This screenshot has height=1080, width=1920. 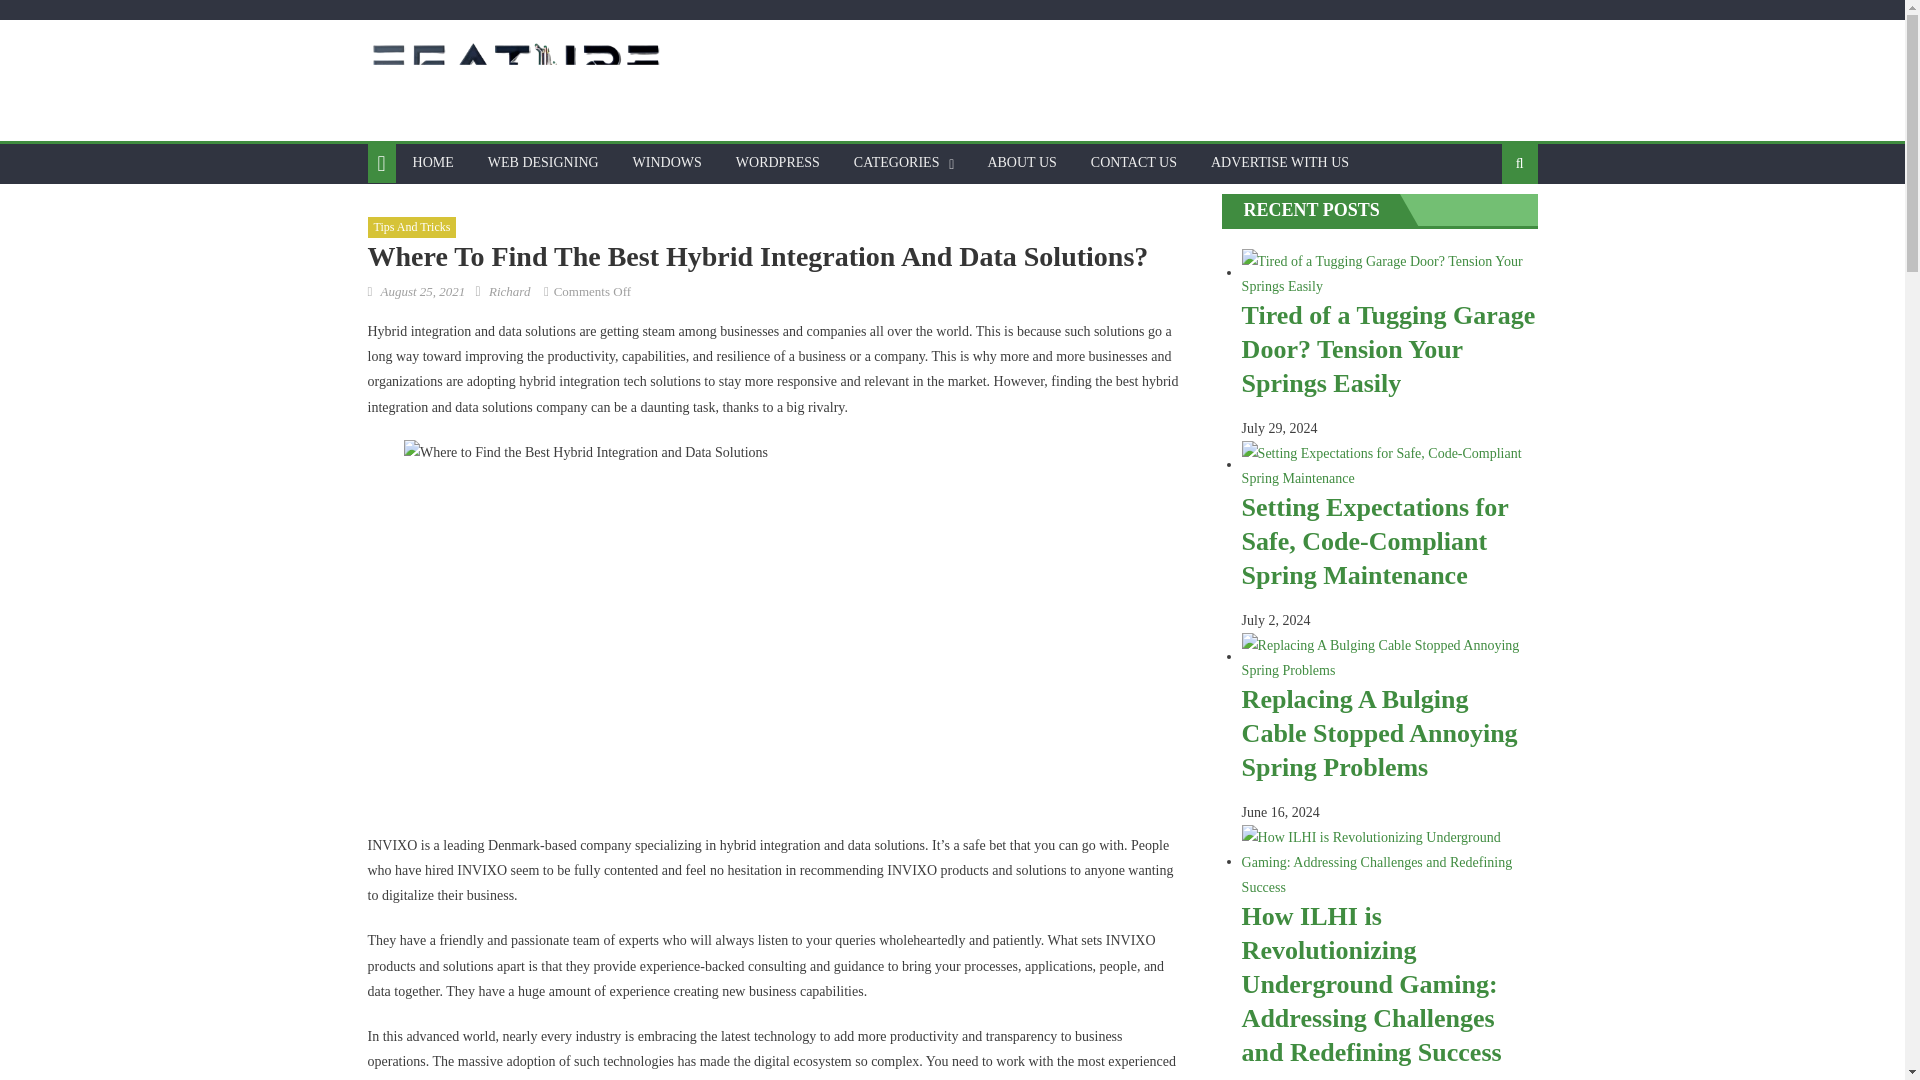 I want to click on WORDPRESS, so click(x=778, y=162).